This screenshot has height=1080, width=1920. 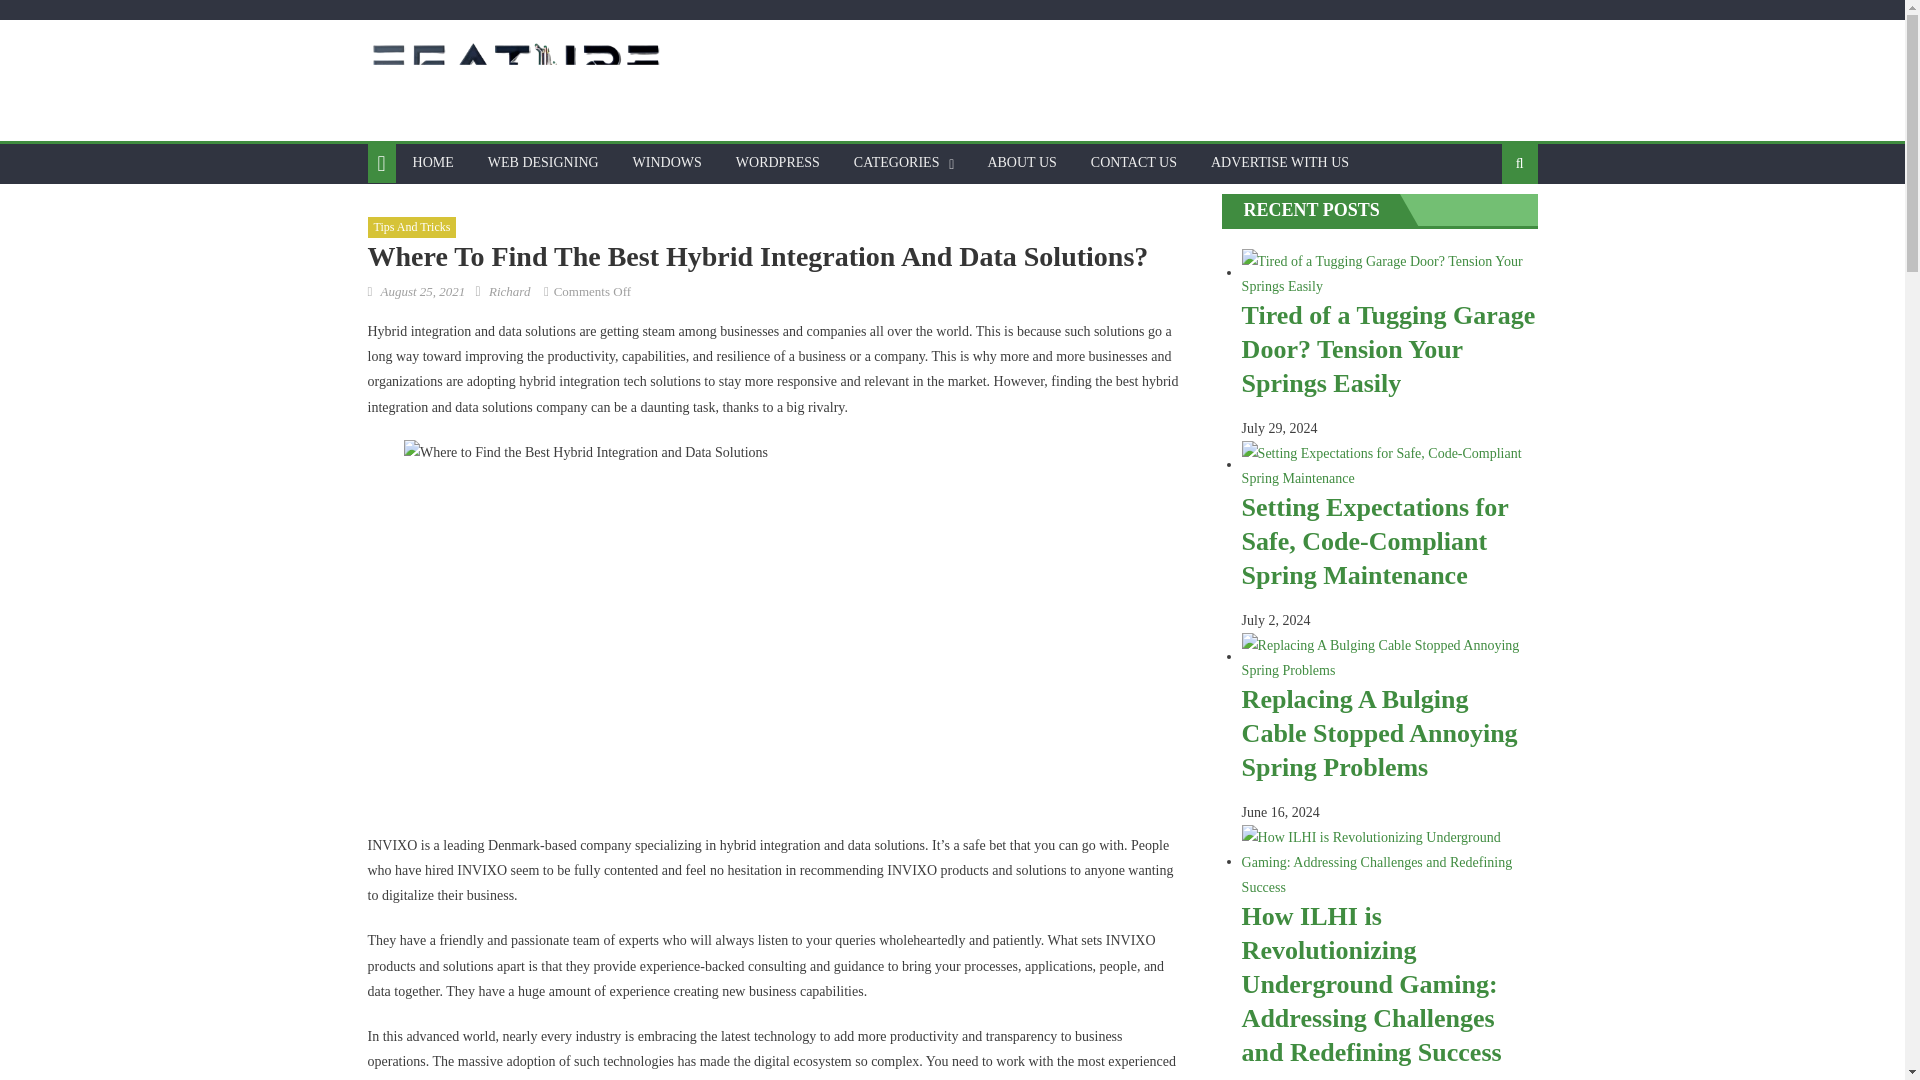 I want to click on WORDPRESS, so click(x=778, y=162).